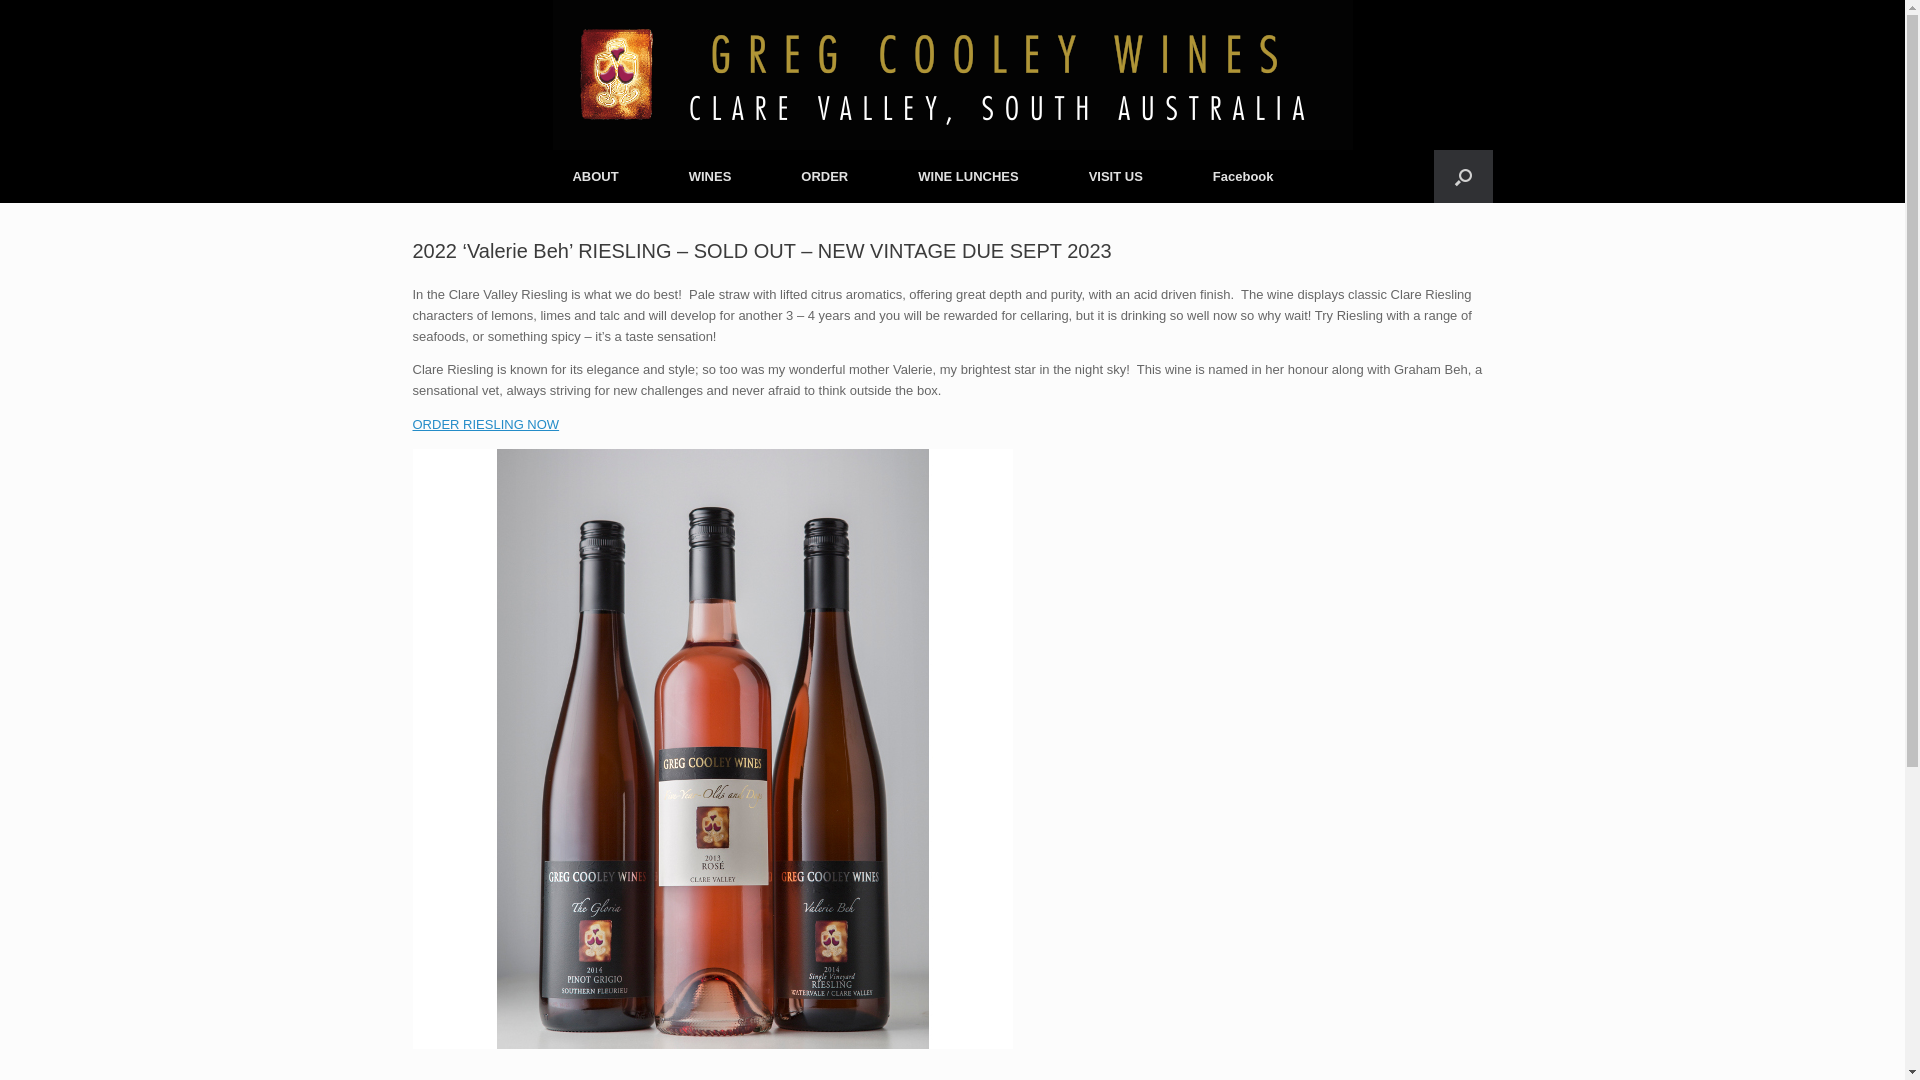 Image resolution: width=1920 pixels, height=1080 pixels. I want to click on Facebook, so click(1244, 176).